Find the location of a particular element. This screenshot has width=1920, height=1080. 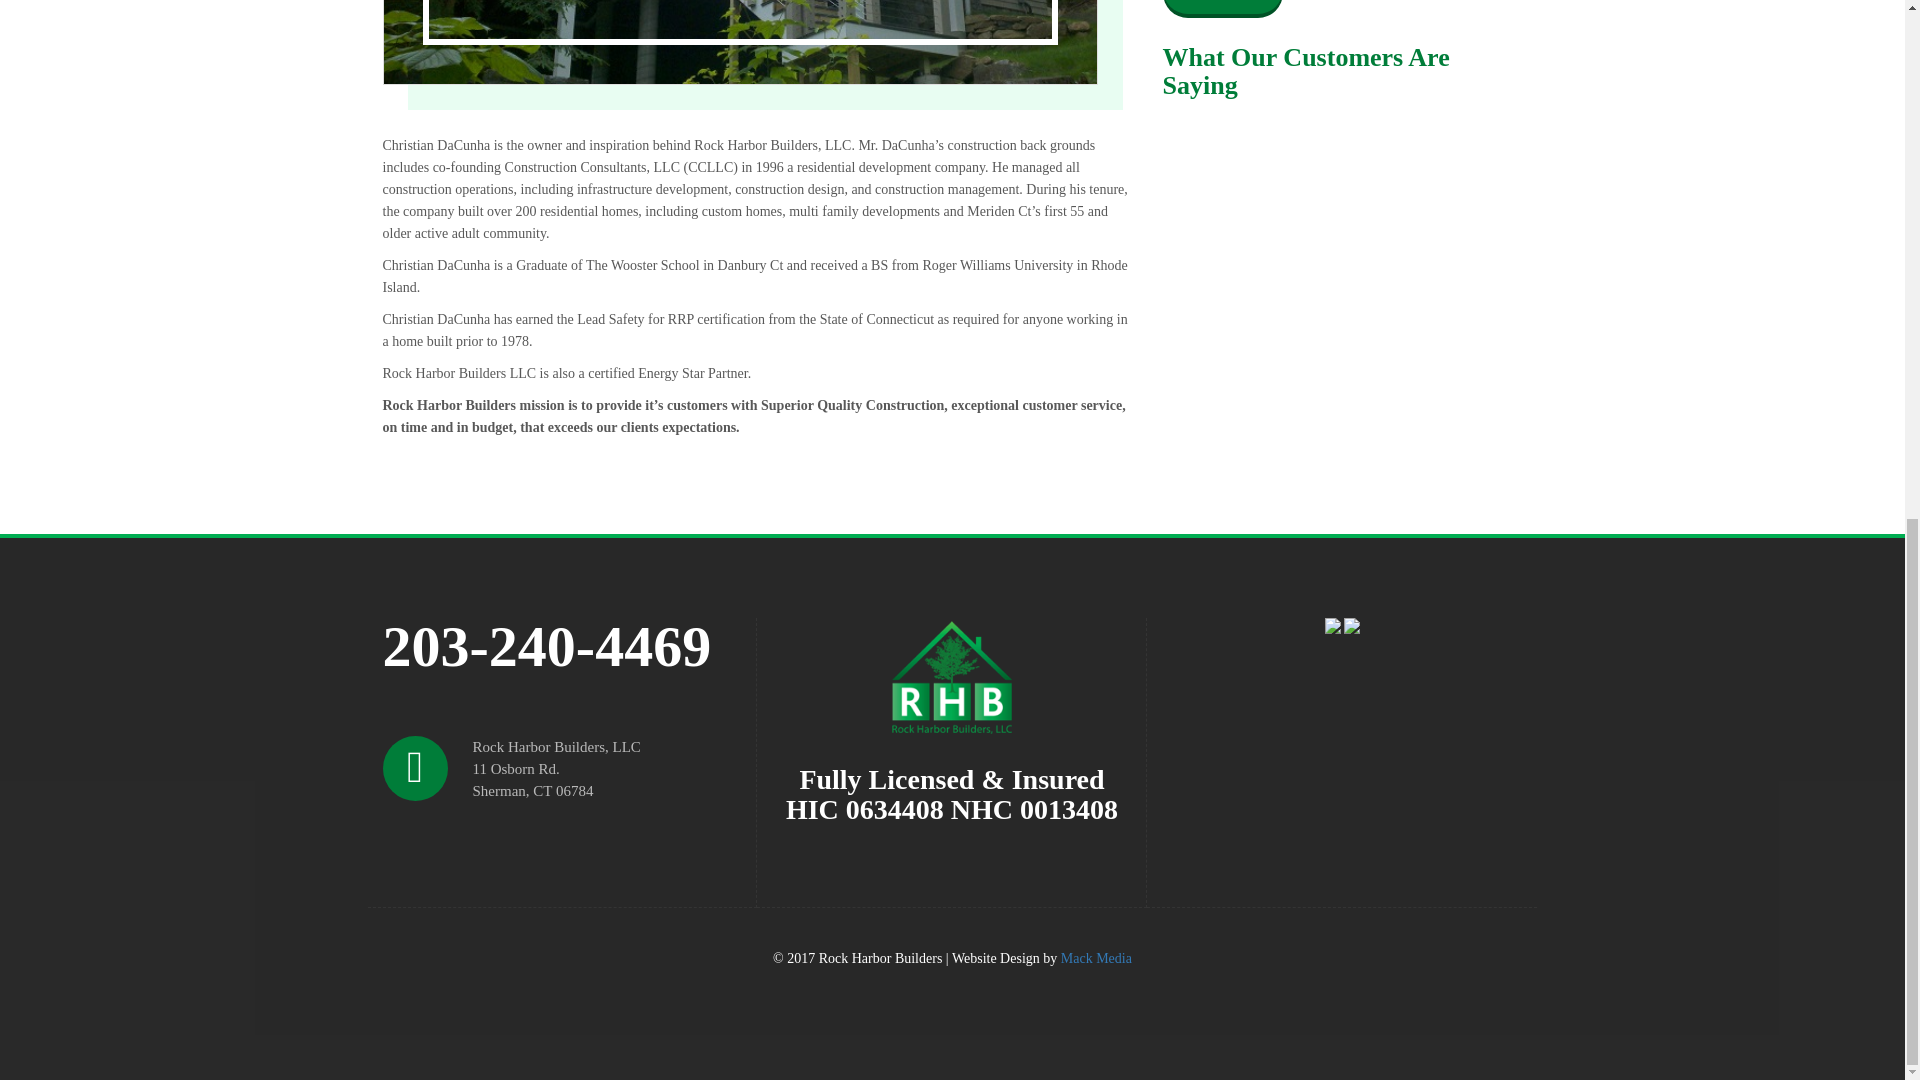

Send is located at coordinates (1222, 7).